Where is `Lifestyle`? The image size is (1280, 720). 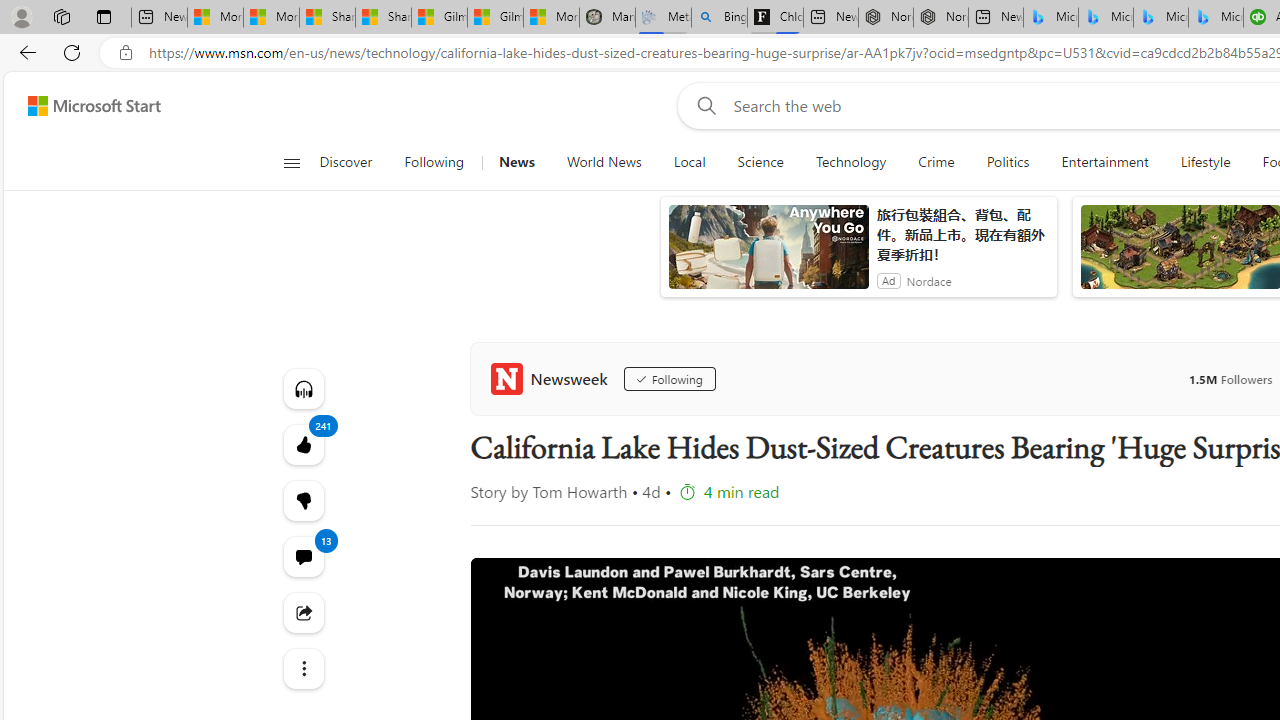
Lifestyle is located at coordinates (1206, 162).